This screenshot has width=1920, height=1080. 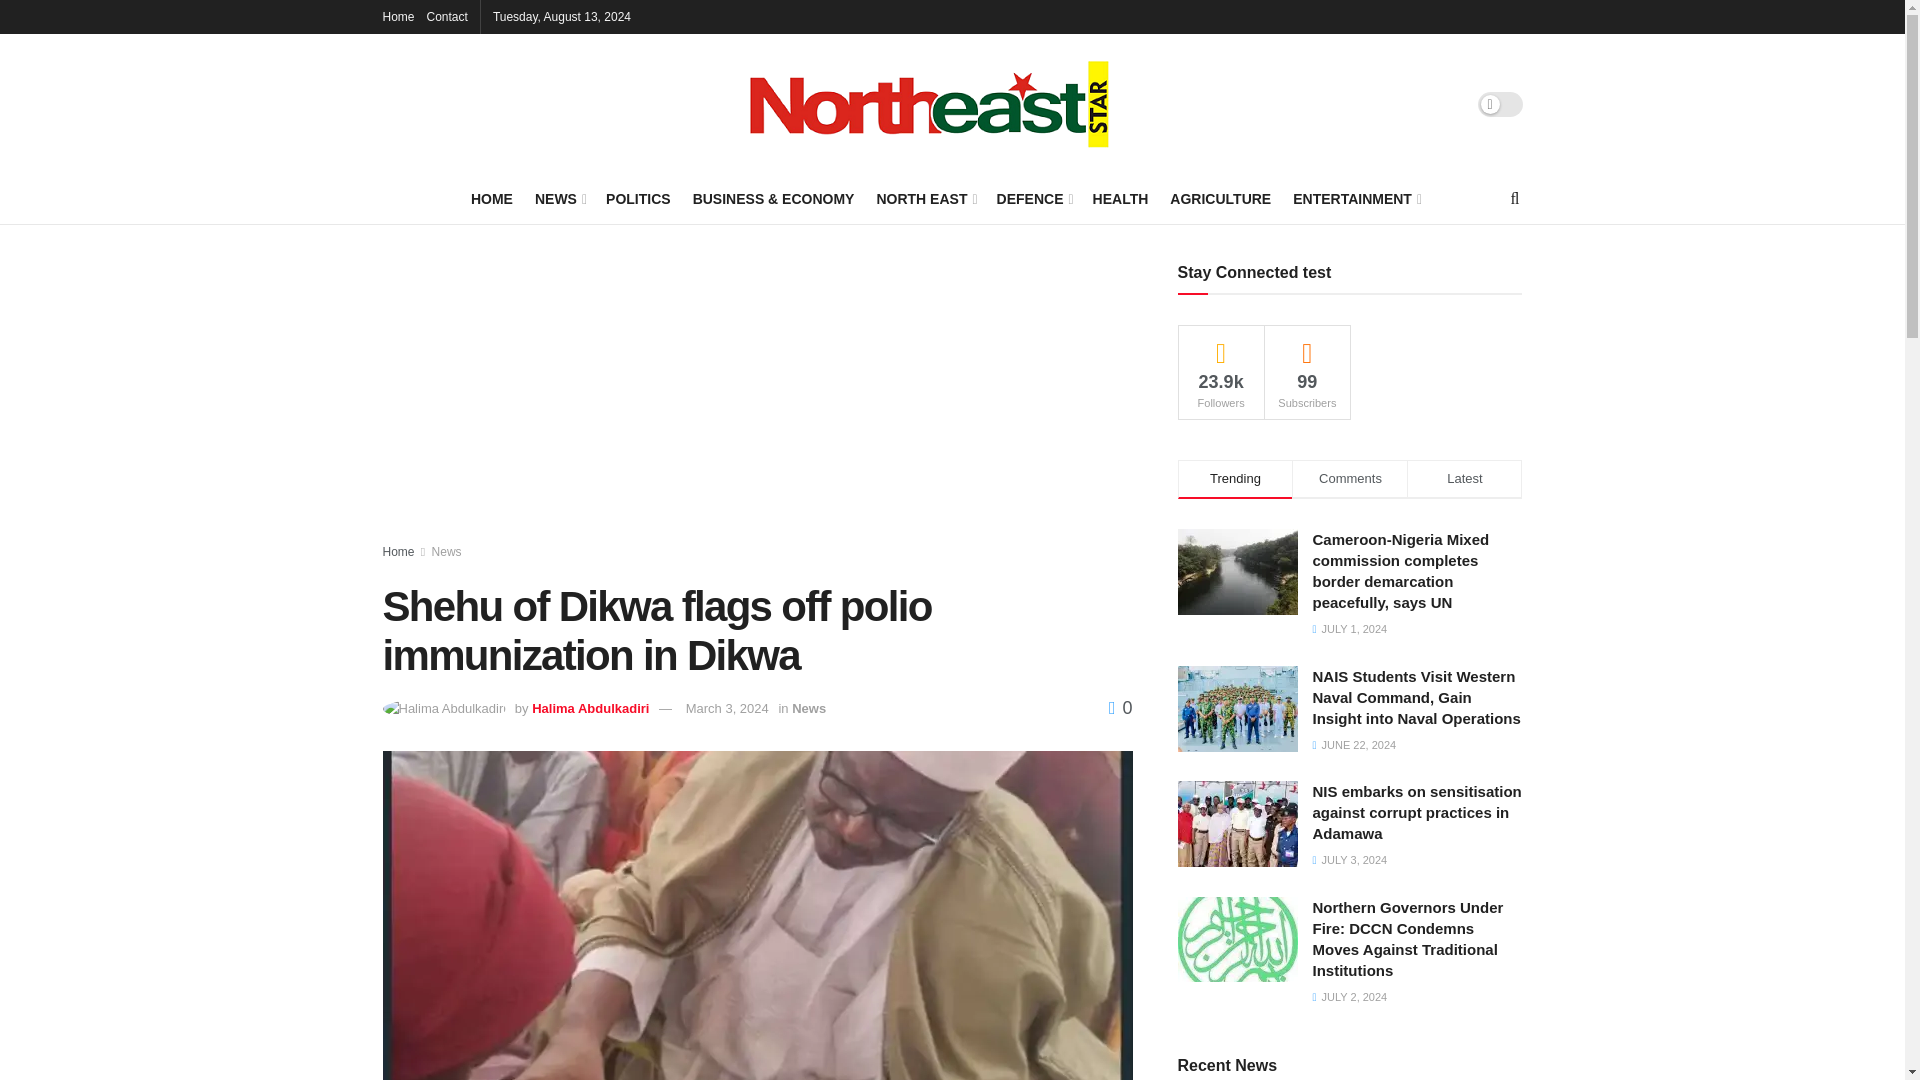 I want to click on NORTH EAST, so click(x=924, y=198).